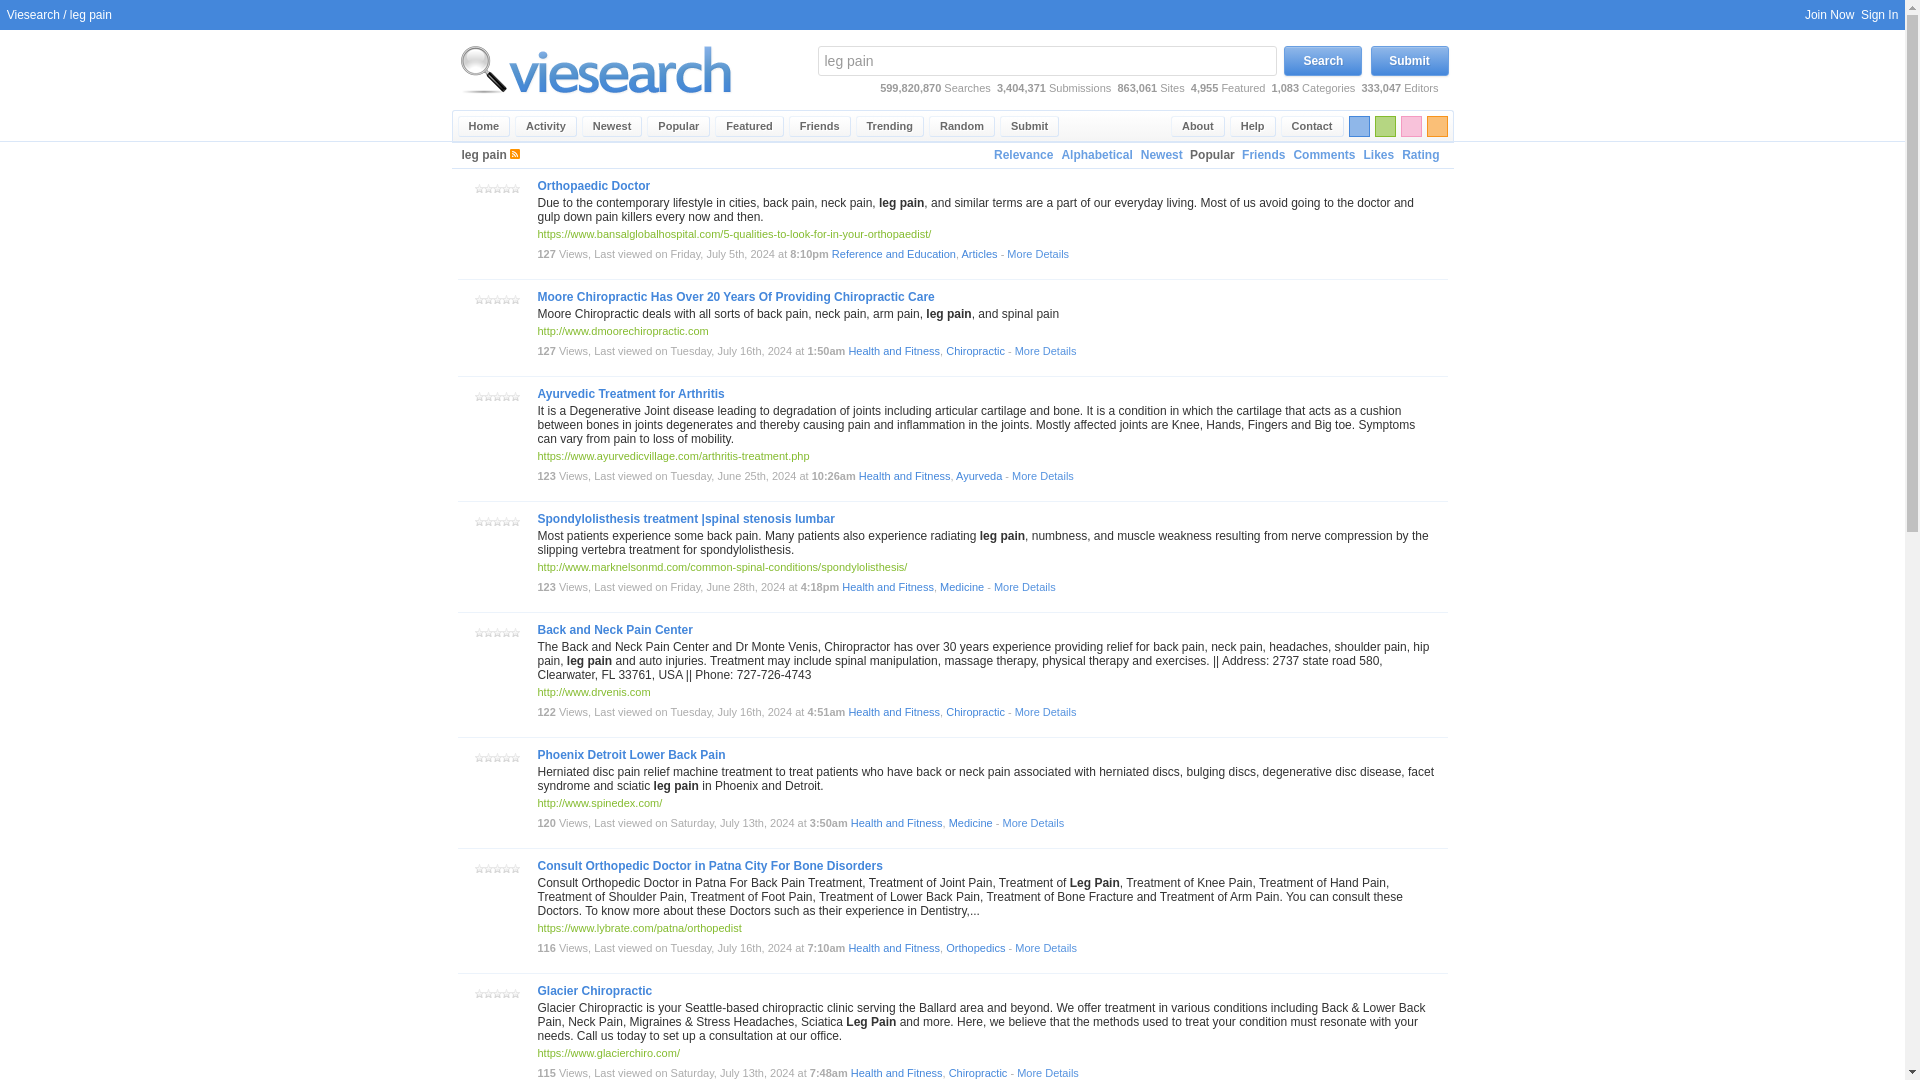 The height and width of the screenshot is (1080, 1920). What do you see at coordinates (1030, 126) in the screenshot?
I see `Submit a new site` at bounding box center [1030, 126].